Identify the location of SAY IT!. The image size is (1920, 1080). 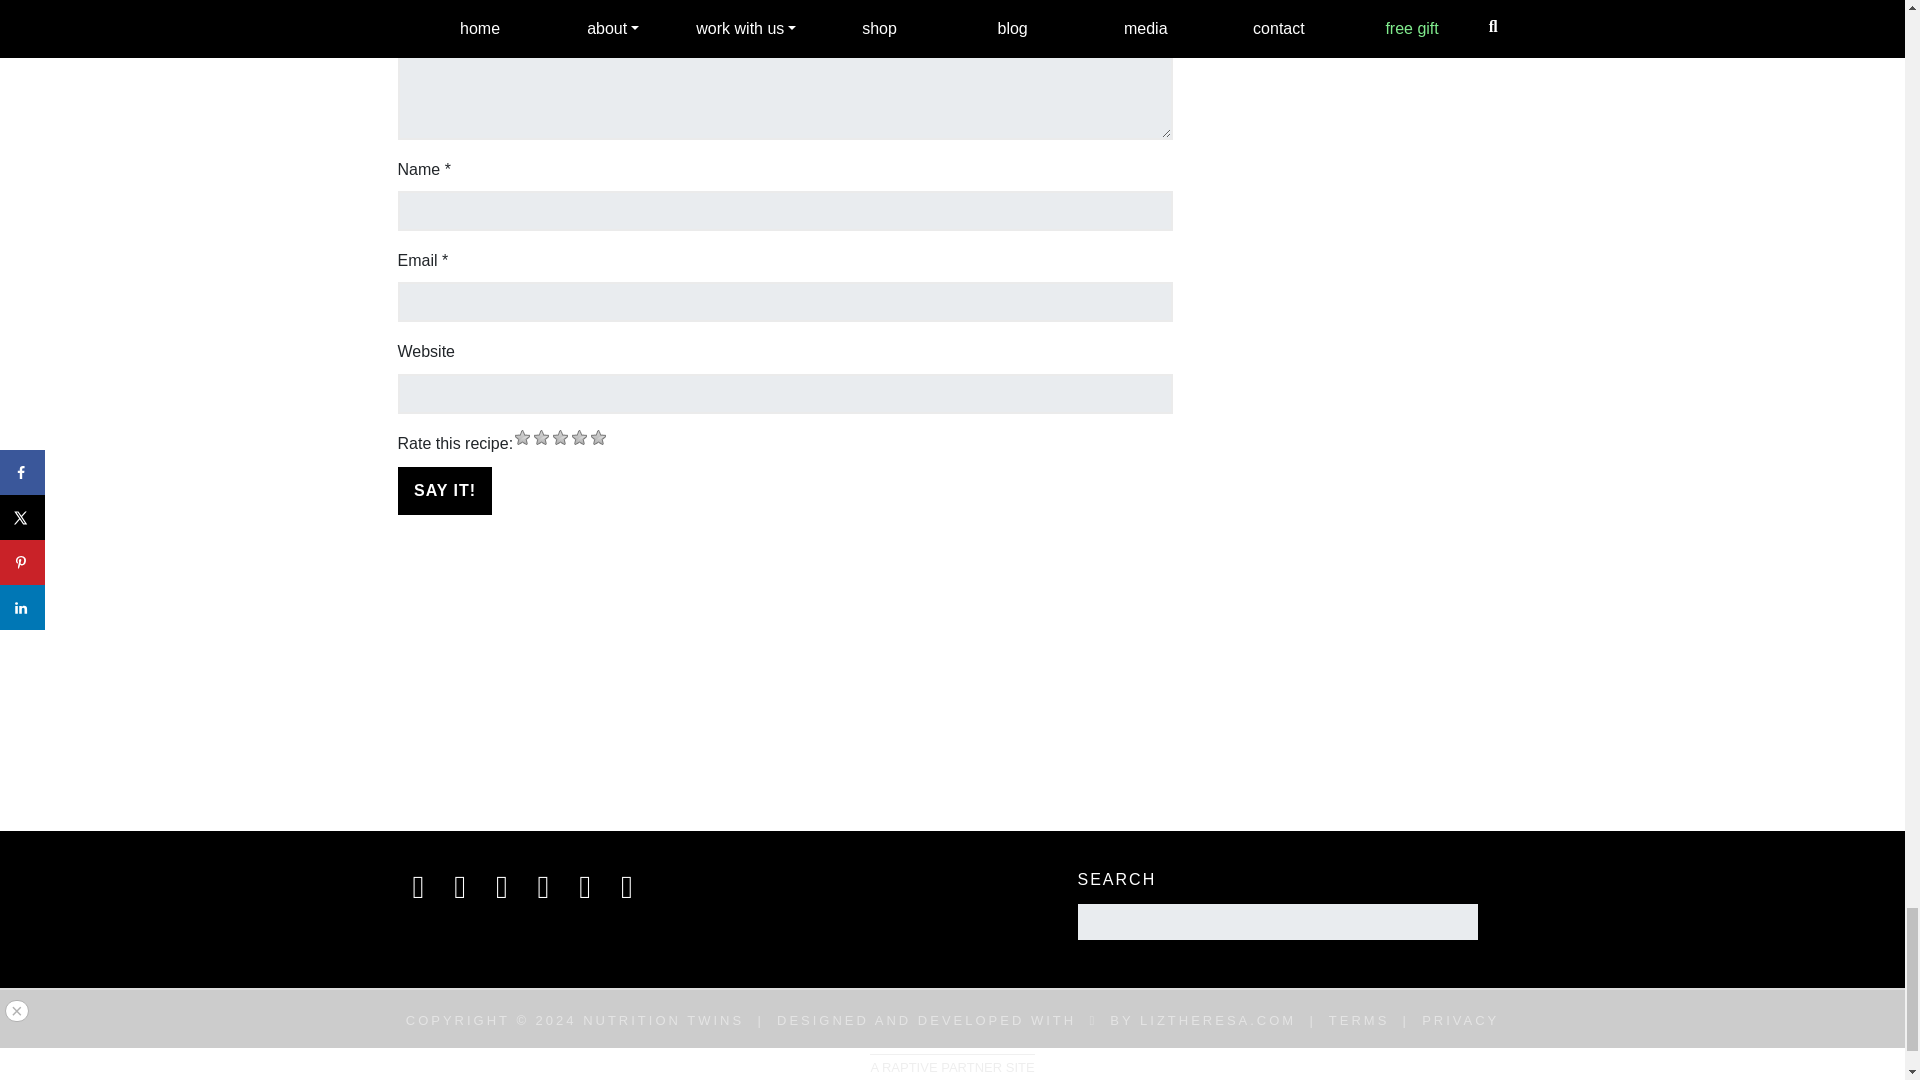
(444, 490).